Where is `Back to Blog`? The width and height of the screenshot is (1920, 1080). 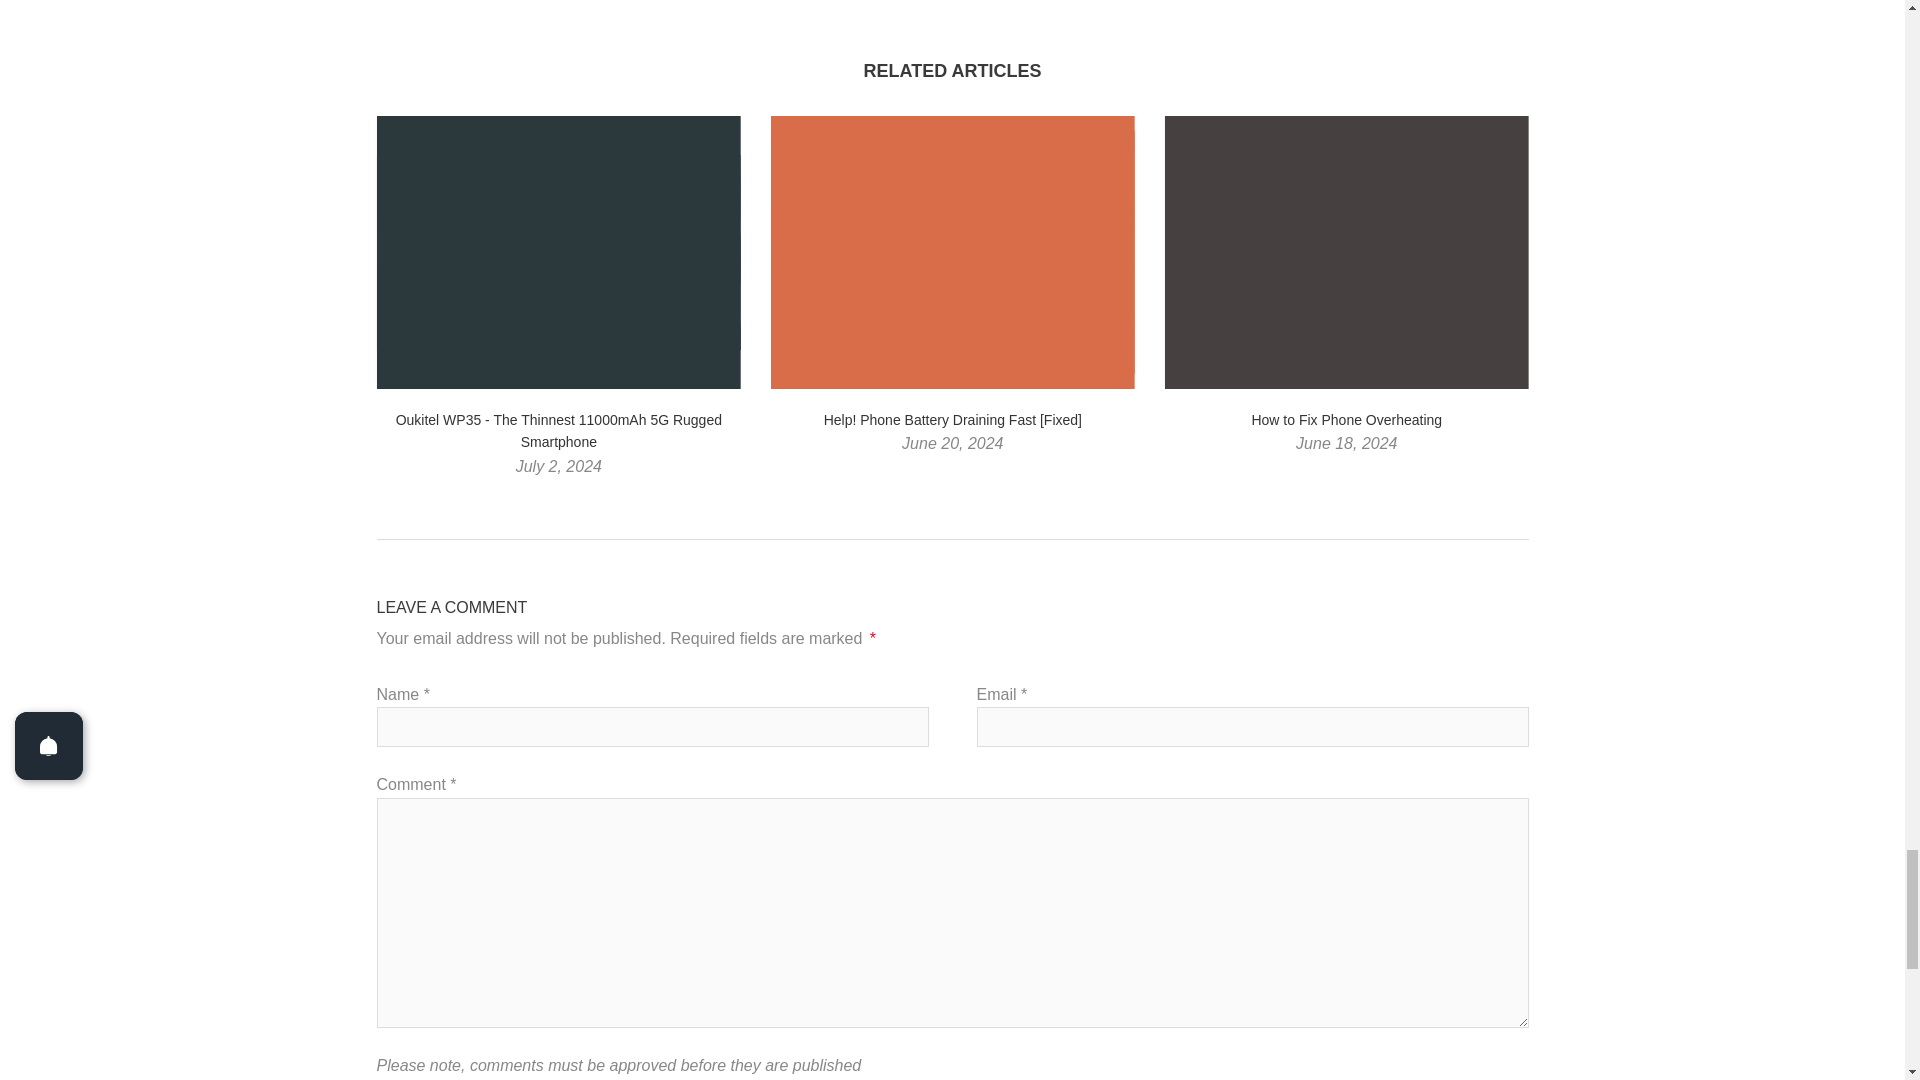 Back to Blog is located at coordinates (952, 3).